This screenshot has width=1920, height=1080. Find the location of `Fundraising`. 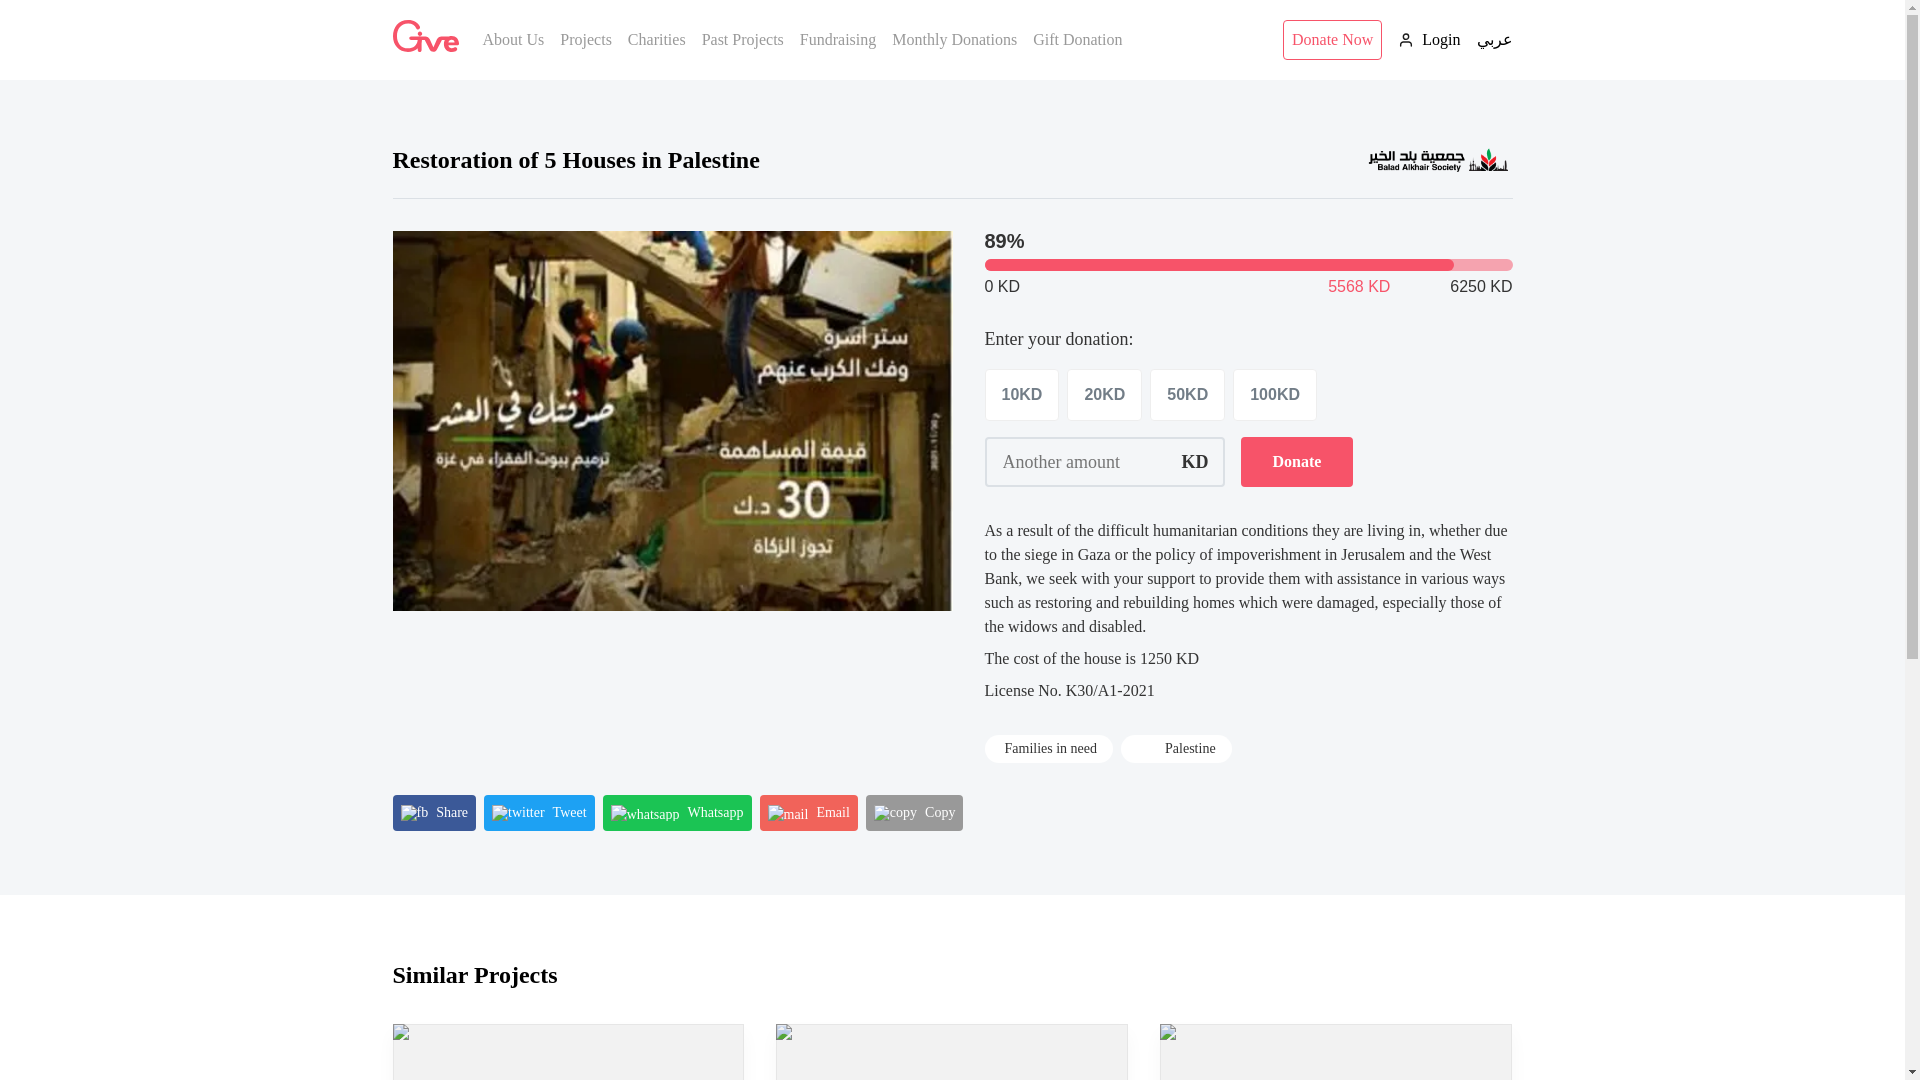

Fundraising is located at coordinates (838, 40).